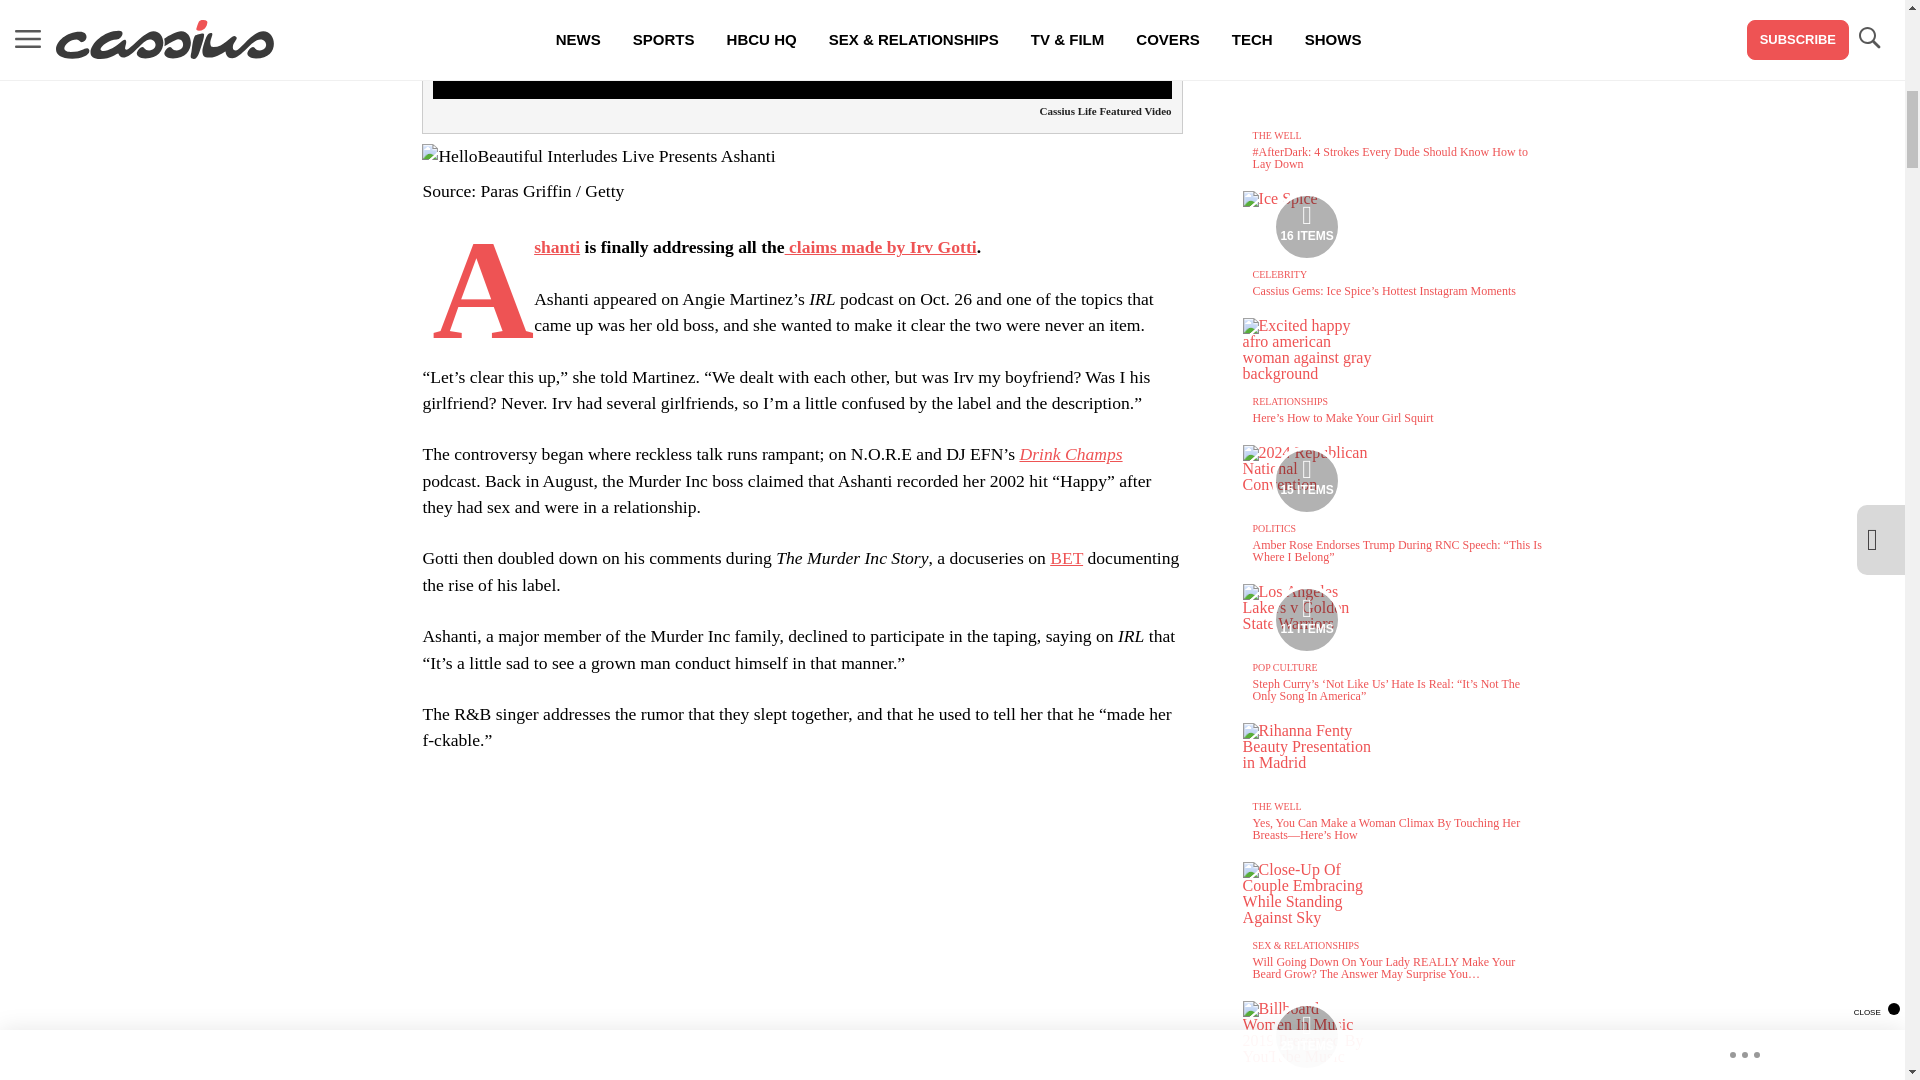 This screenshot has width=1920, height=1080. I want to click on Media Playlist, so click(1306, 1037).